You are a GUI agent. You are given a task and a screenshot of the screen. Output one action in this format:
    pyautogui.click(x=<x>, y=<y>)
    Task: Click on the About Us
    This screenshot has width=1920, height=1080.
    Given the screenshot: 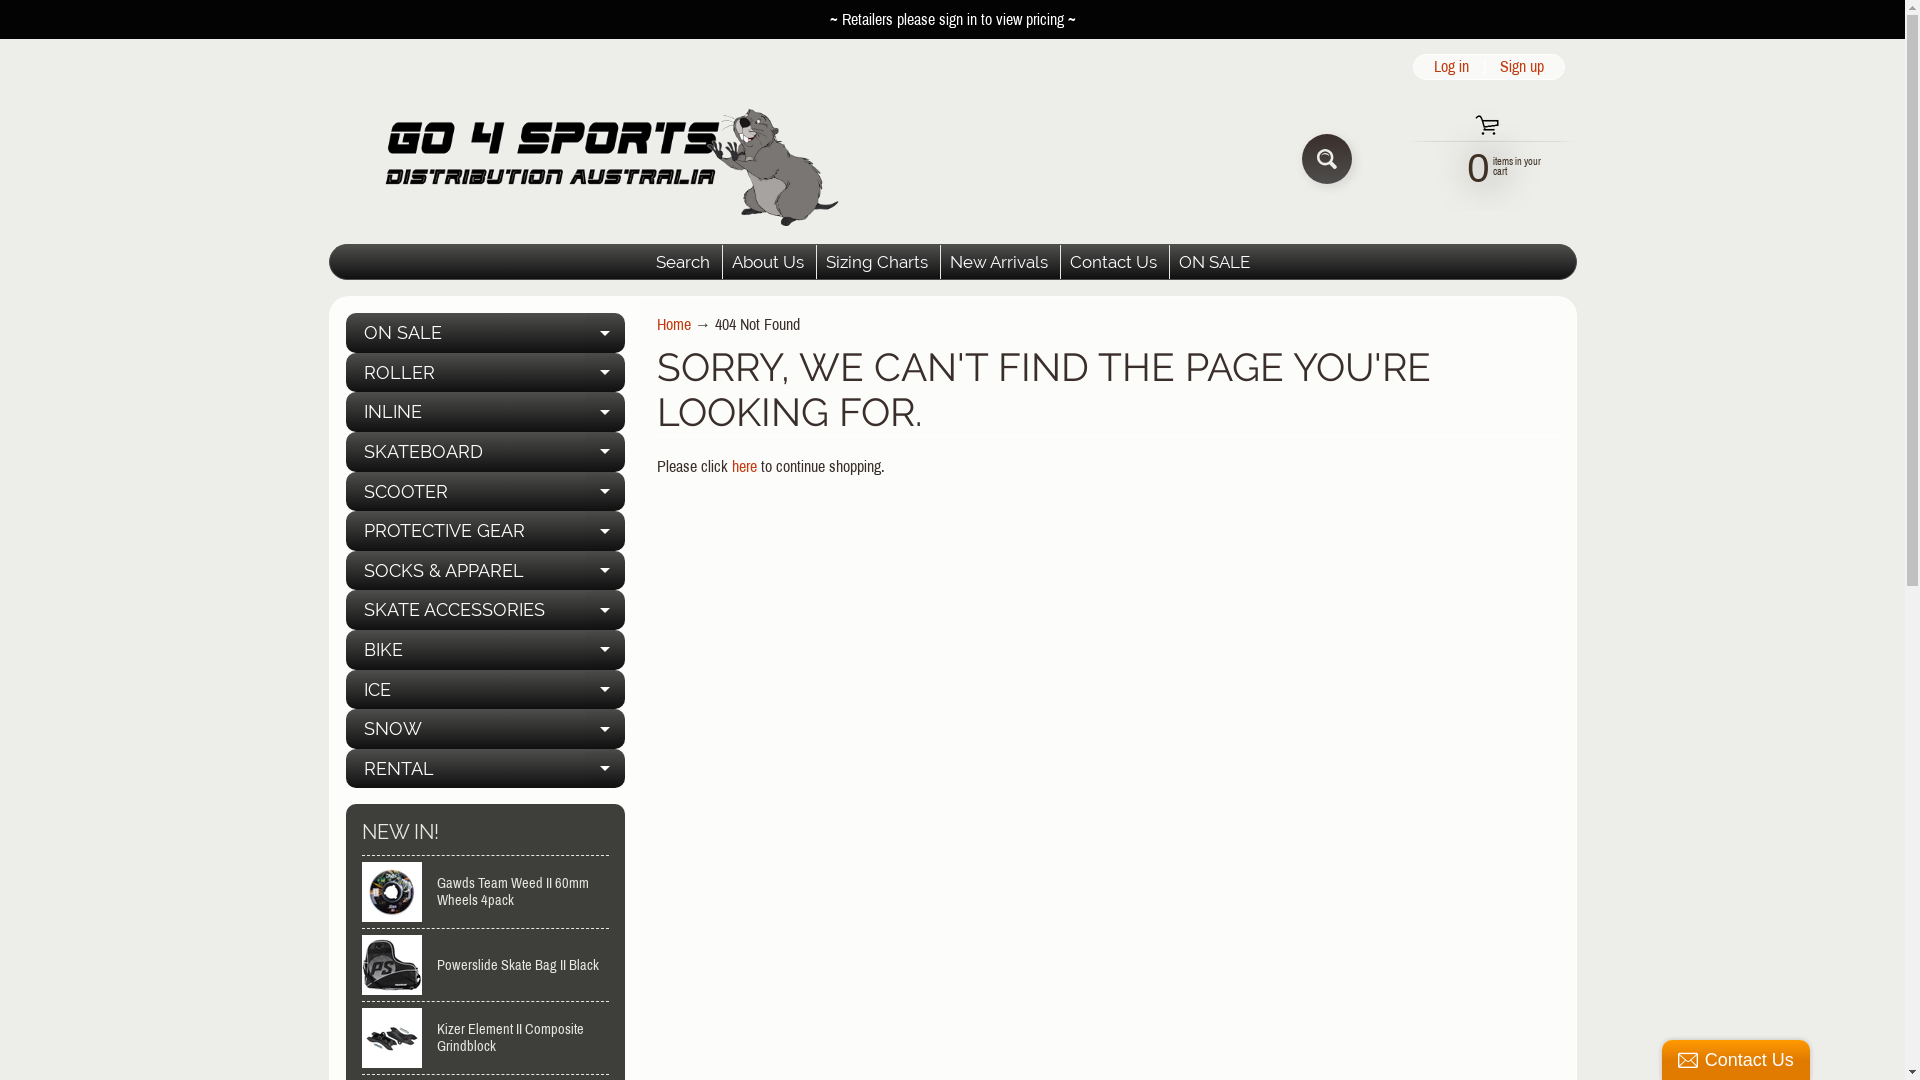 What is the action you would take?
    pyautogui.click(x=768, y=262)
    